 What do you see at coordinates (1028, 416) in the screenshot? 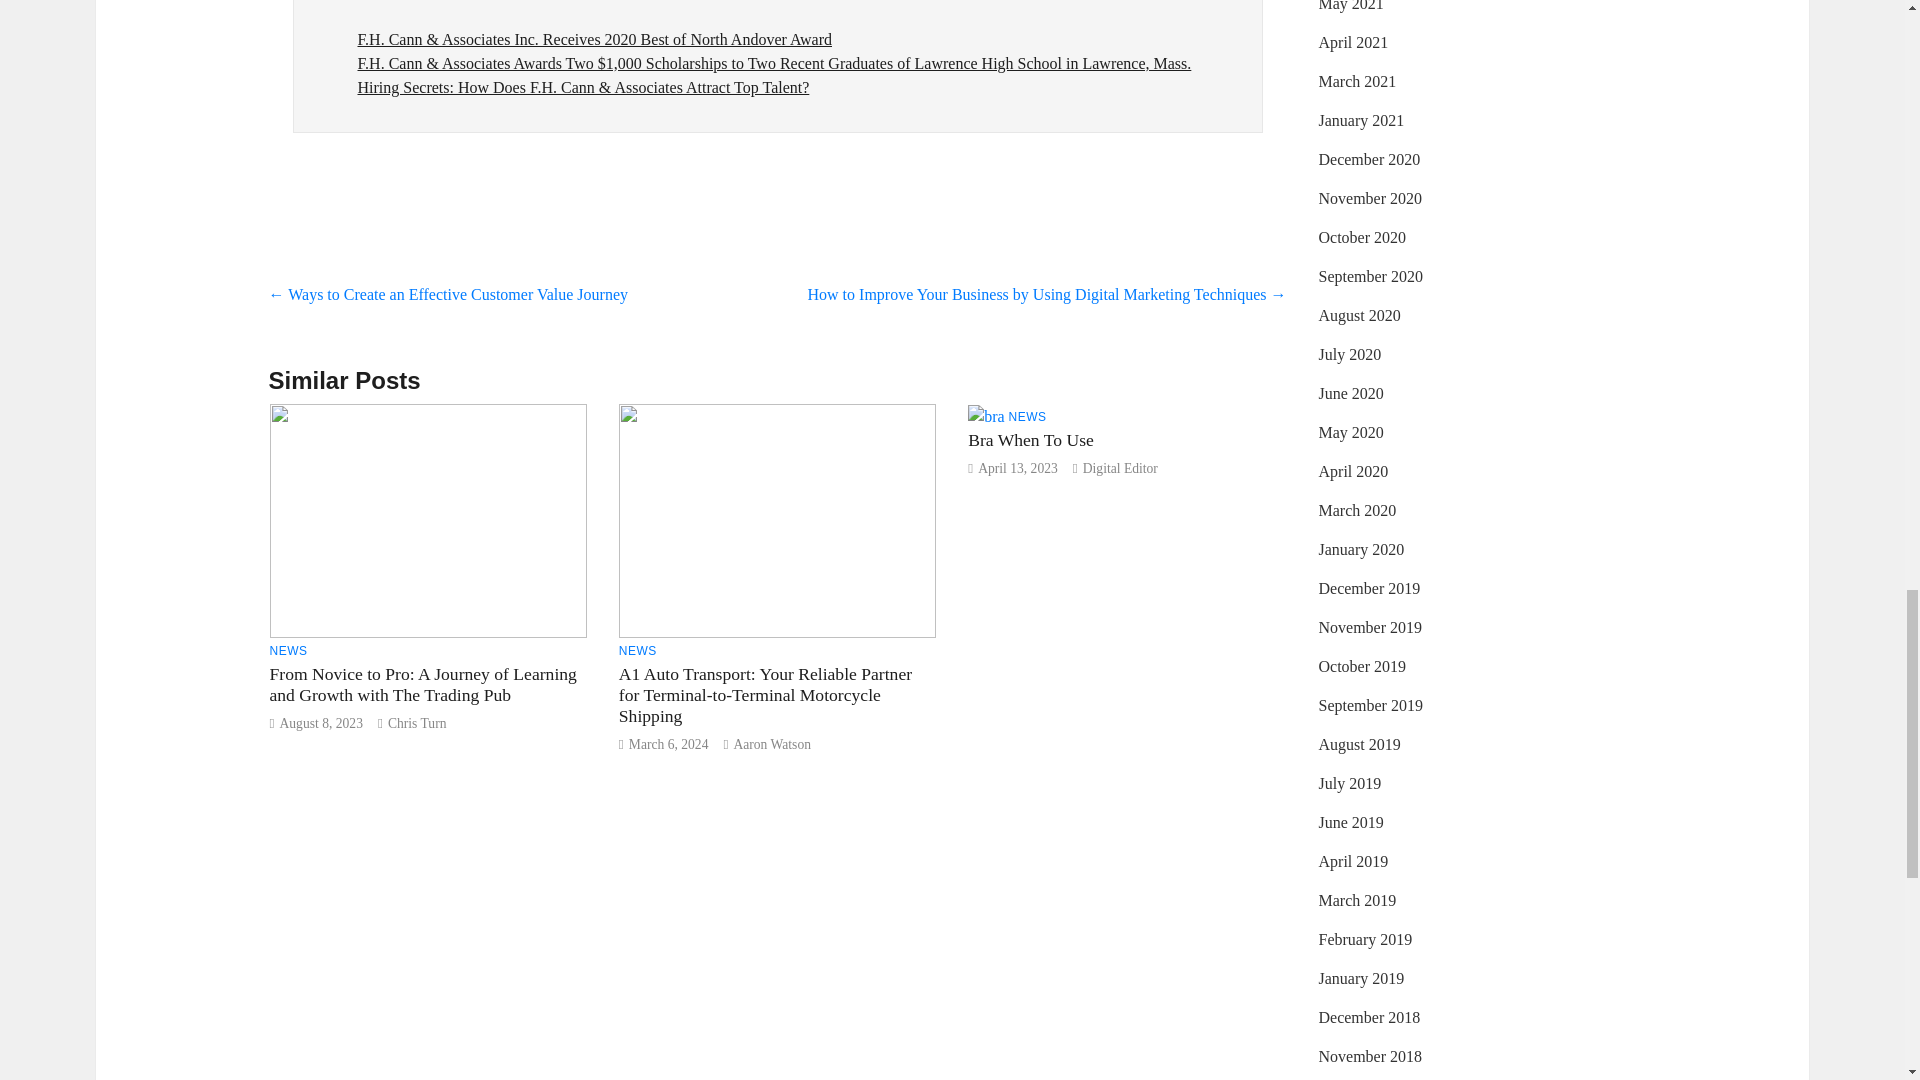
I see `NEWS` at bounding box center [1028, 416].